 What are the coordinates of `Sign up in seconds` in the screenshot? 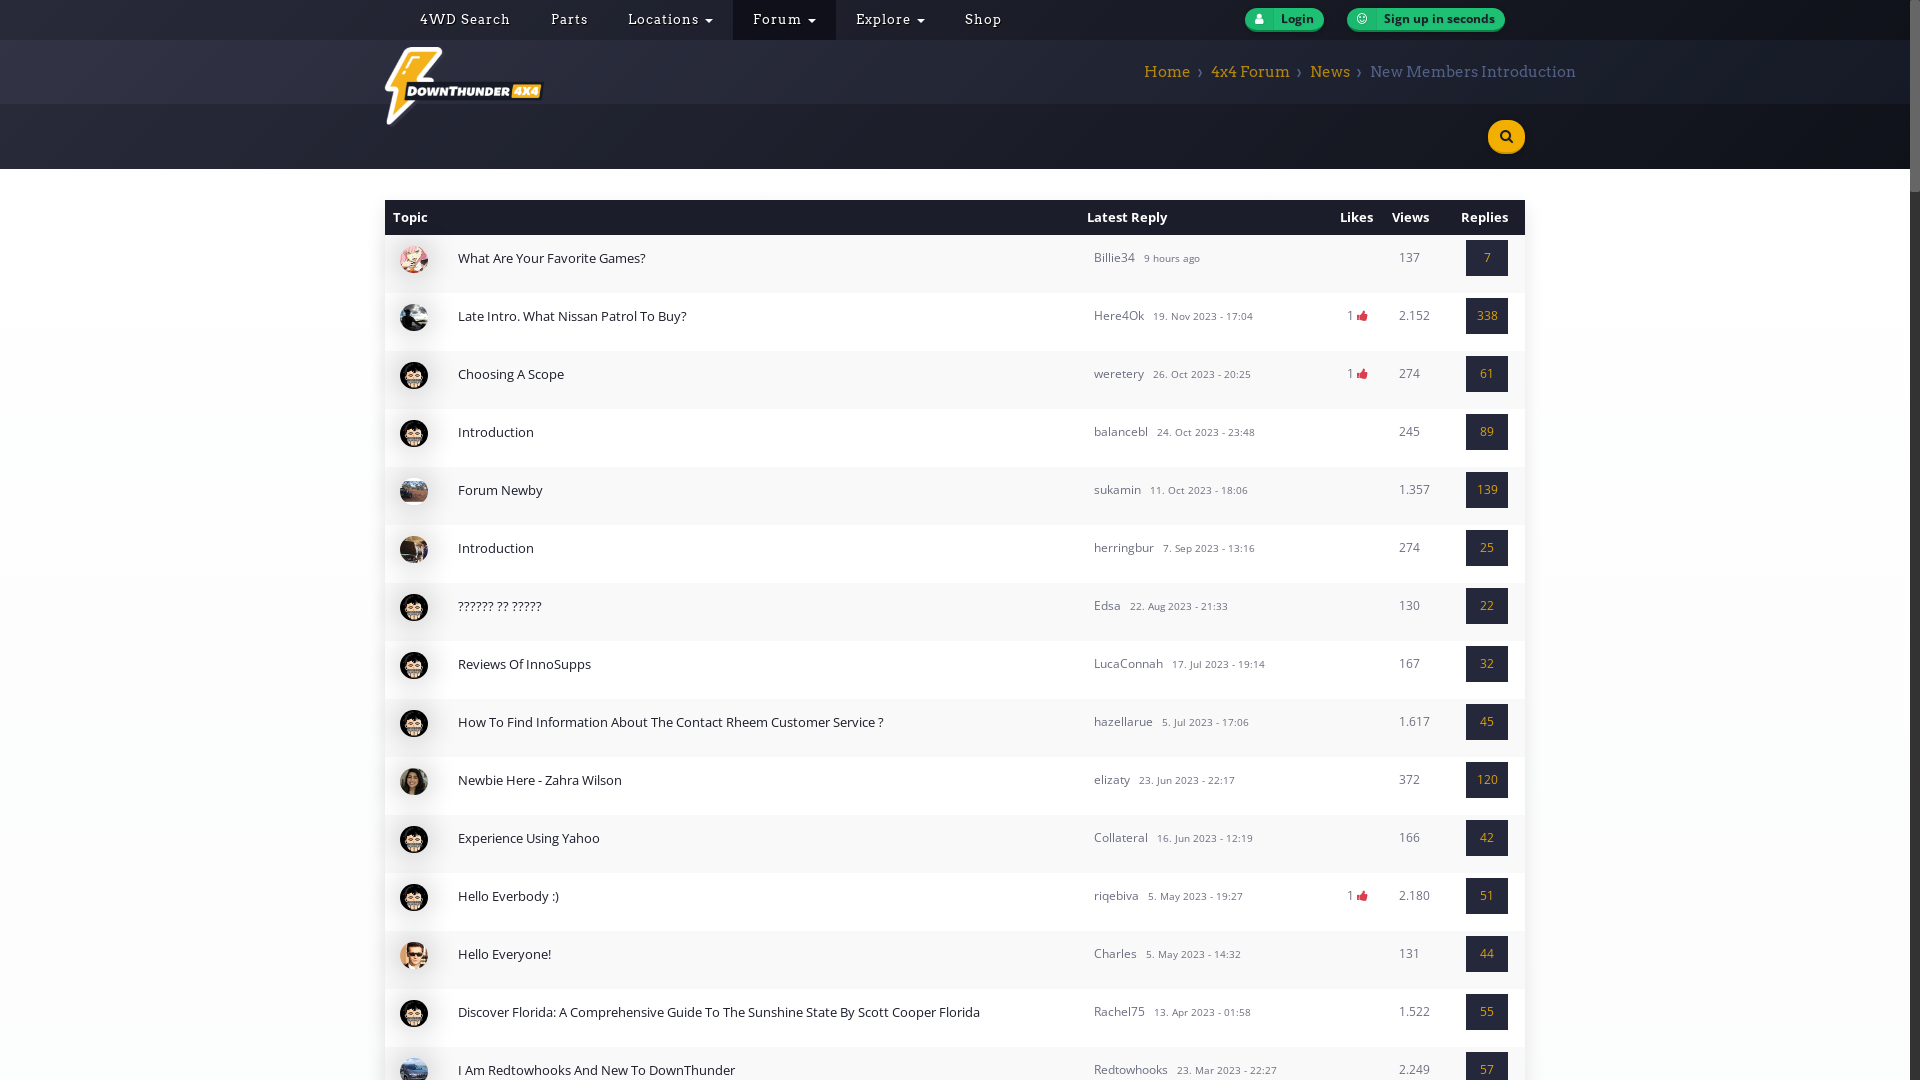 It's located at (1426, 20).